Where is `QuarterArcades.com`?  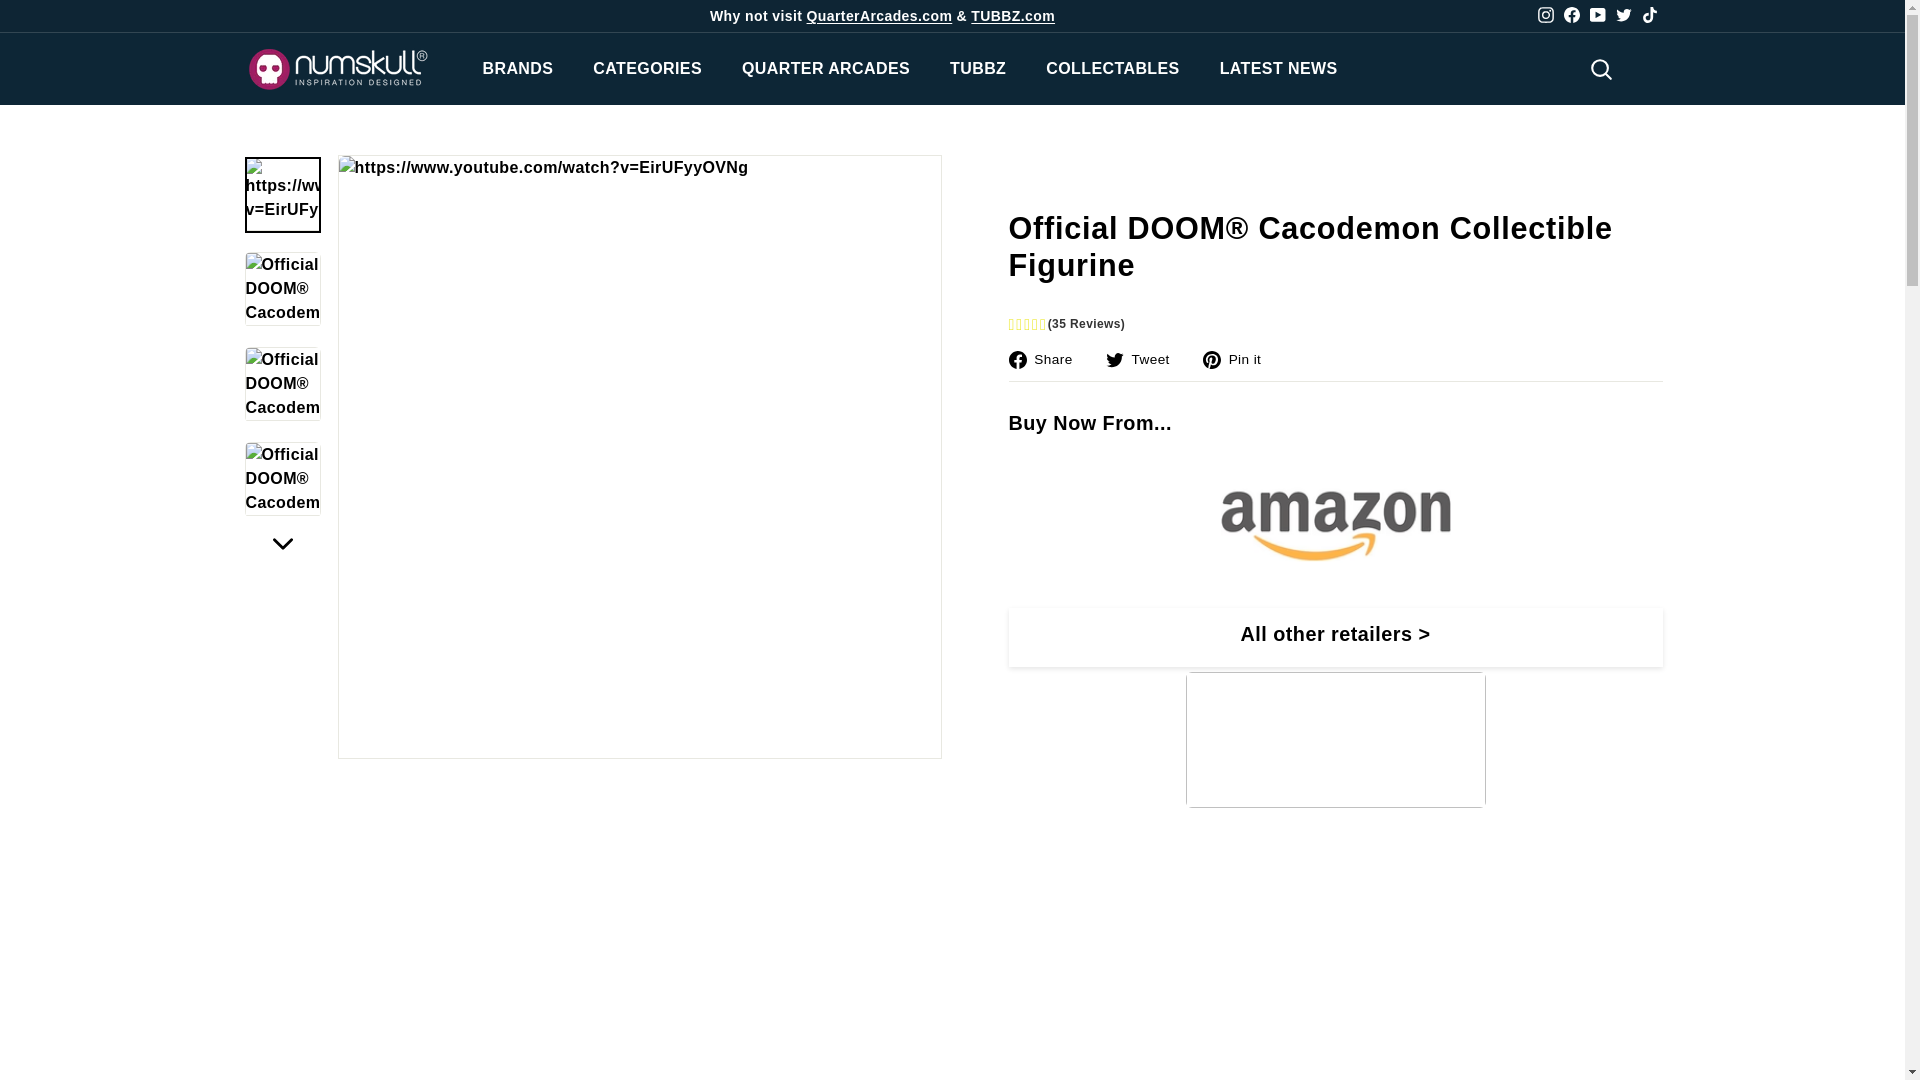
QuarterArcades.com is located at coordinates (879, 15).